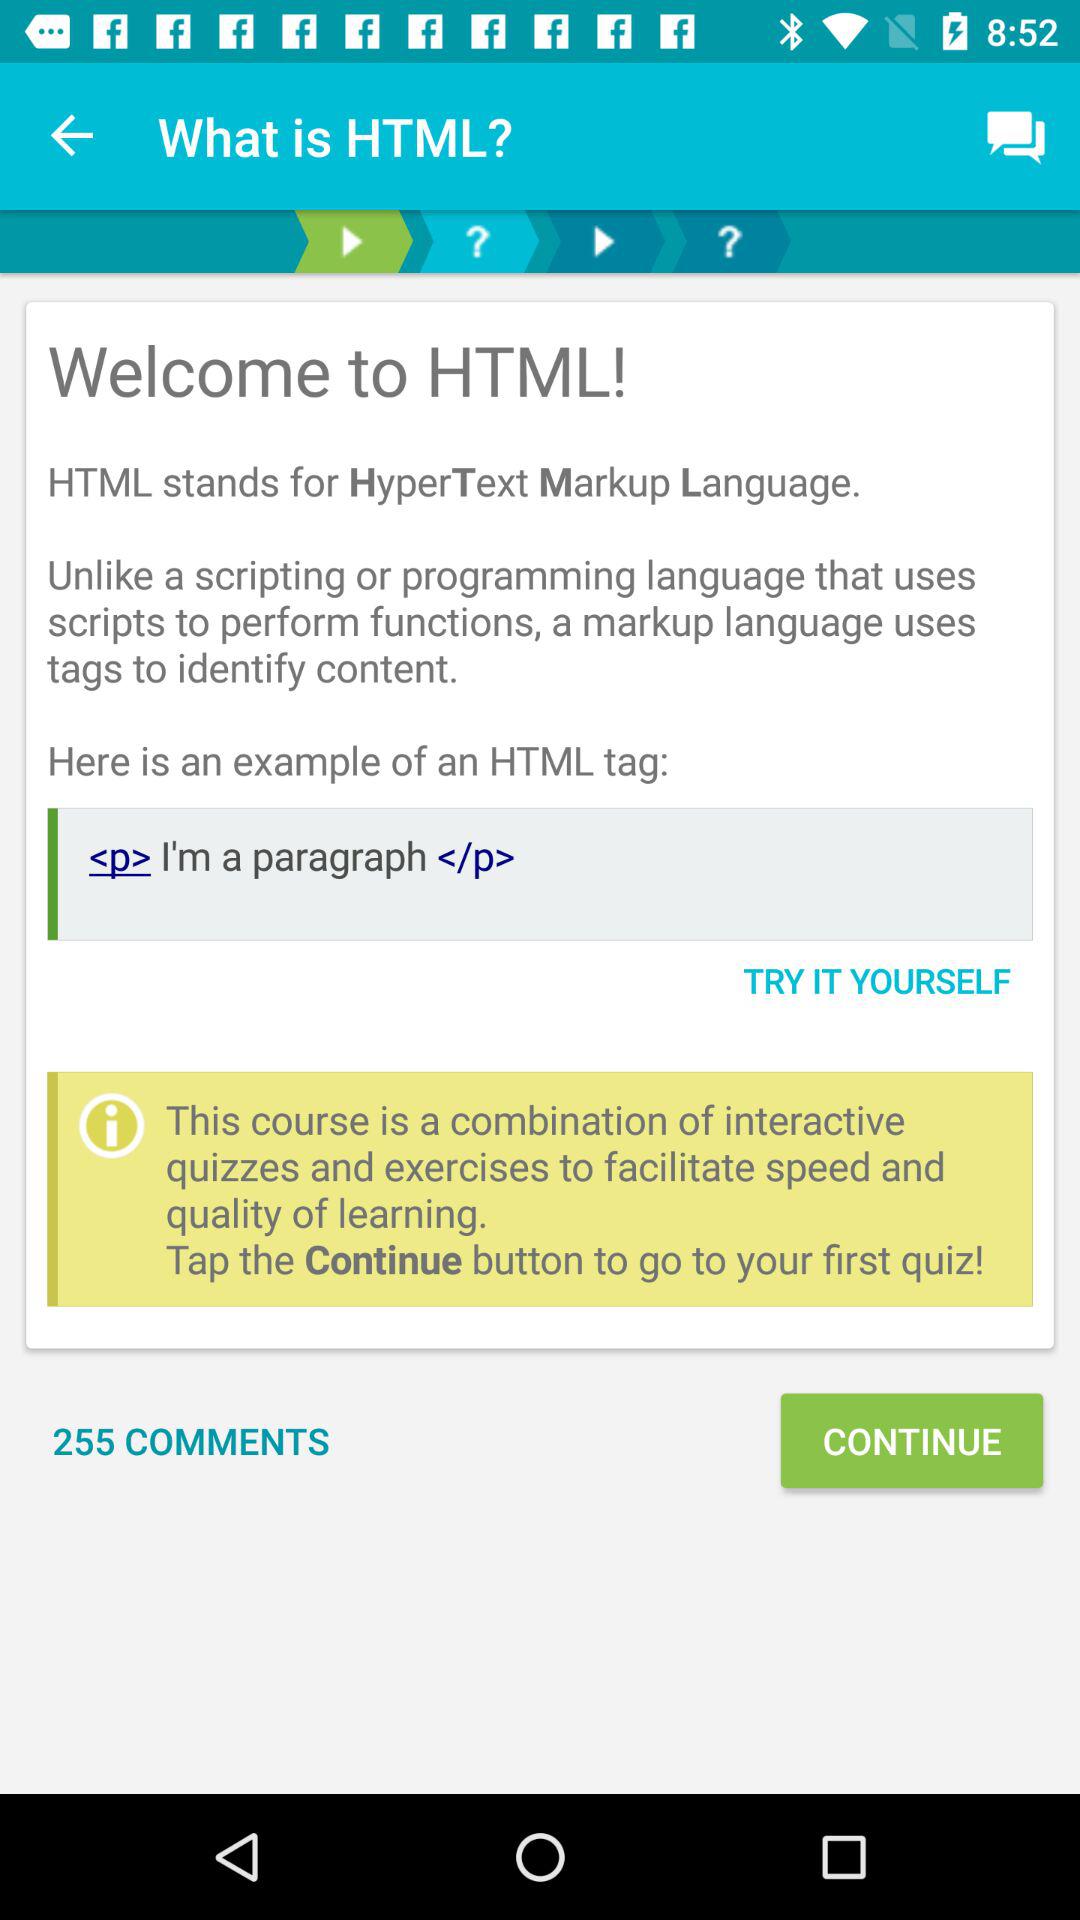  Describe the element at coordinates (729, 242) in the screenshot. I see `quiz` at that location.